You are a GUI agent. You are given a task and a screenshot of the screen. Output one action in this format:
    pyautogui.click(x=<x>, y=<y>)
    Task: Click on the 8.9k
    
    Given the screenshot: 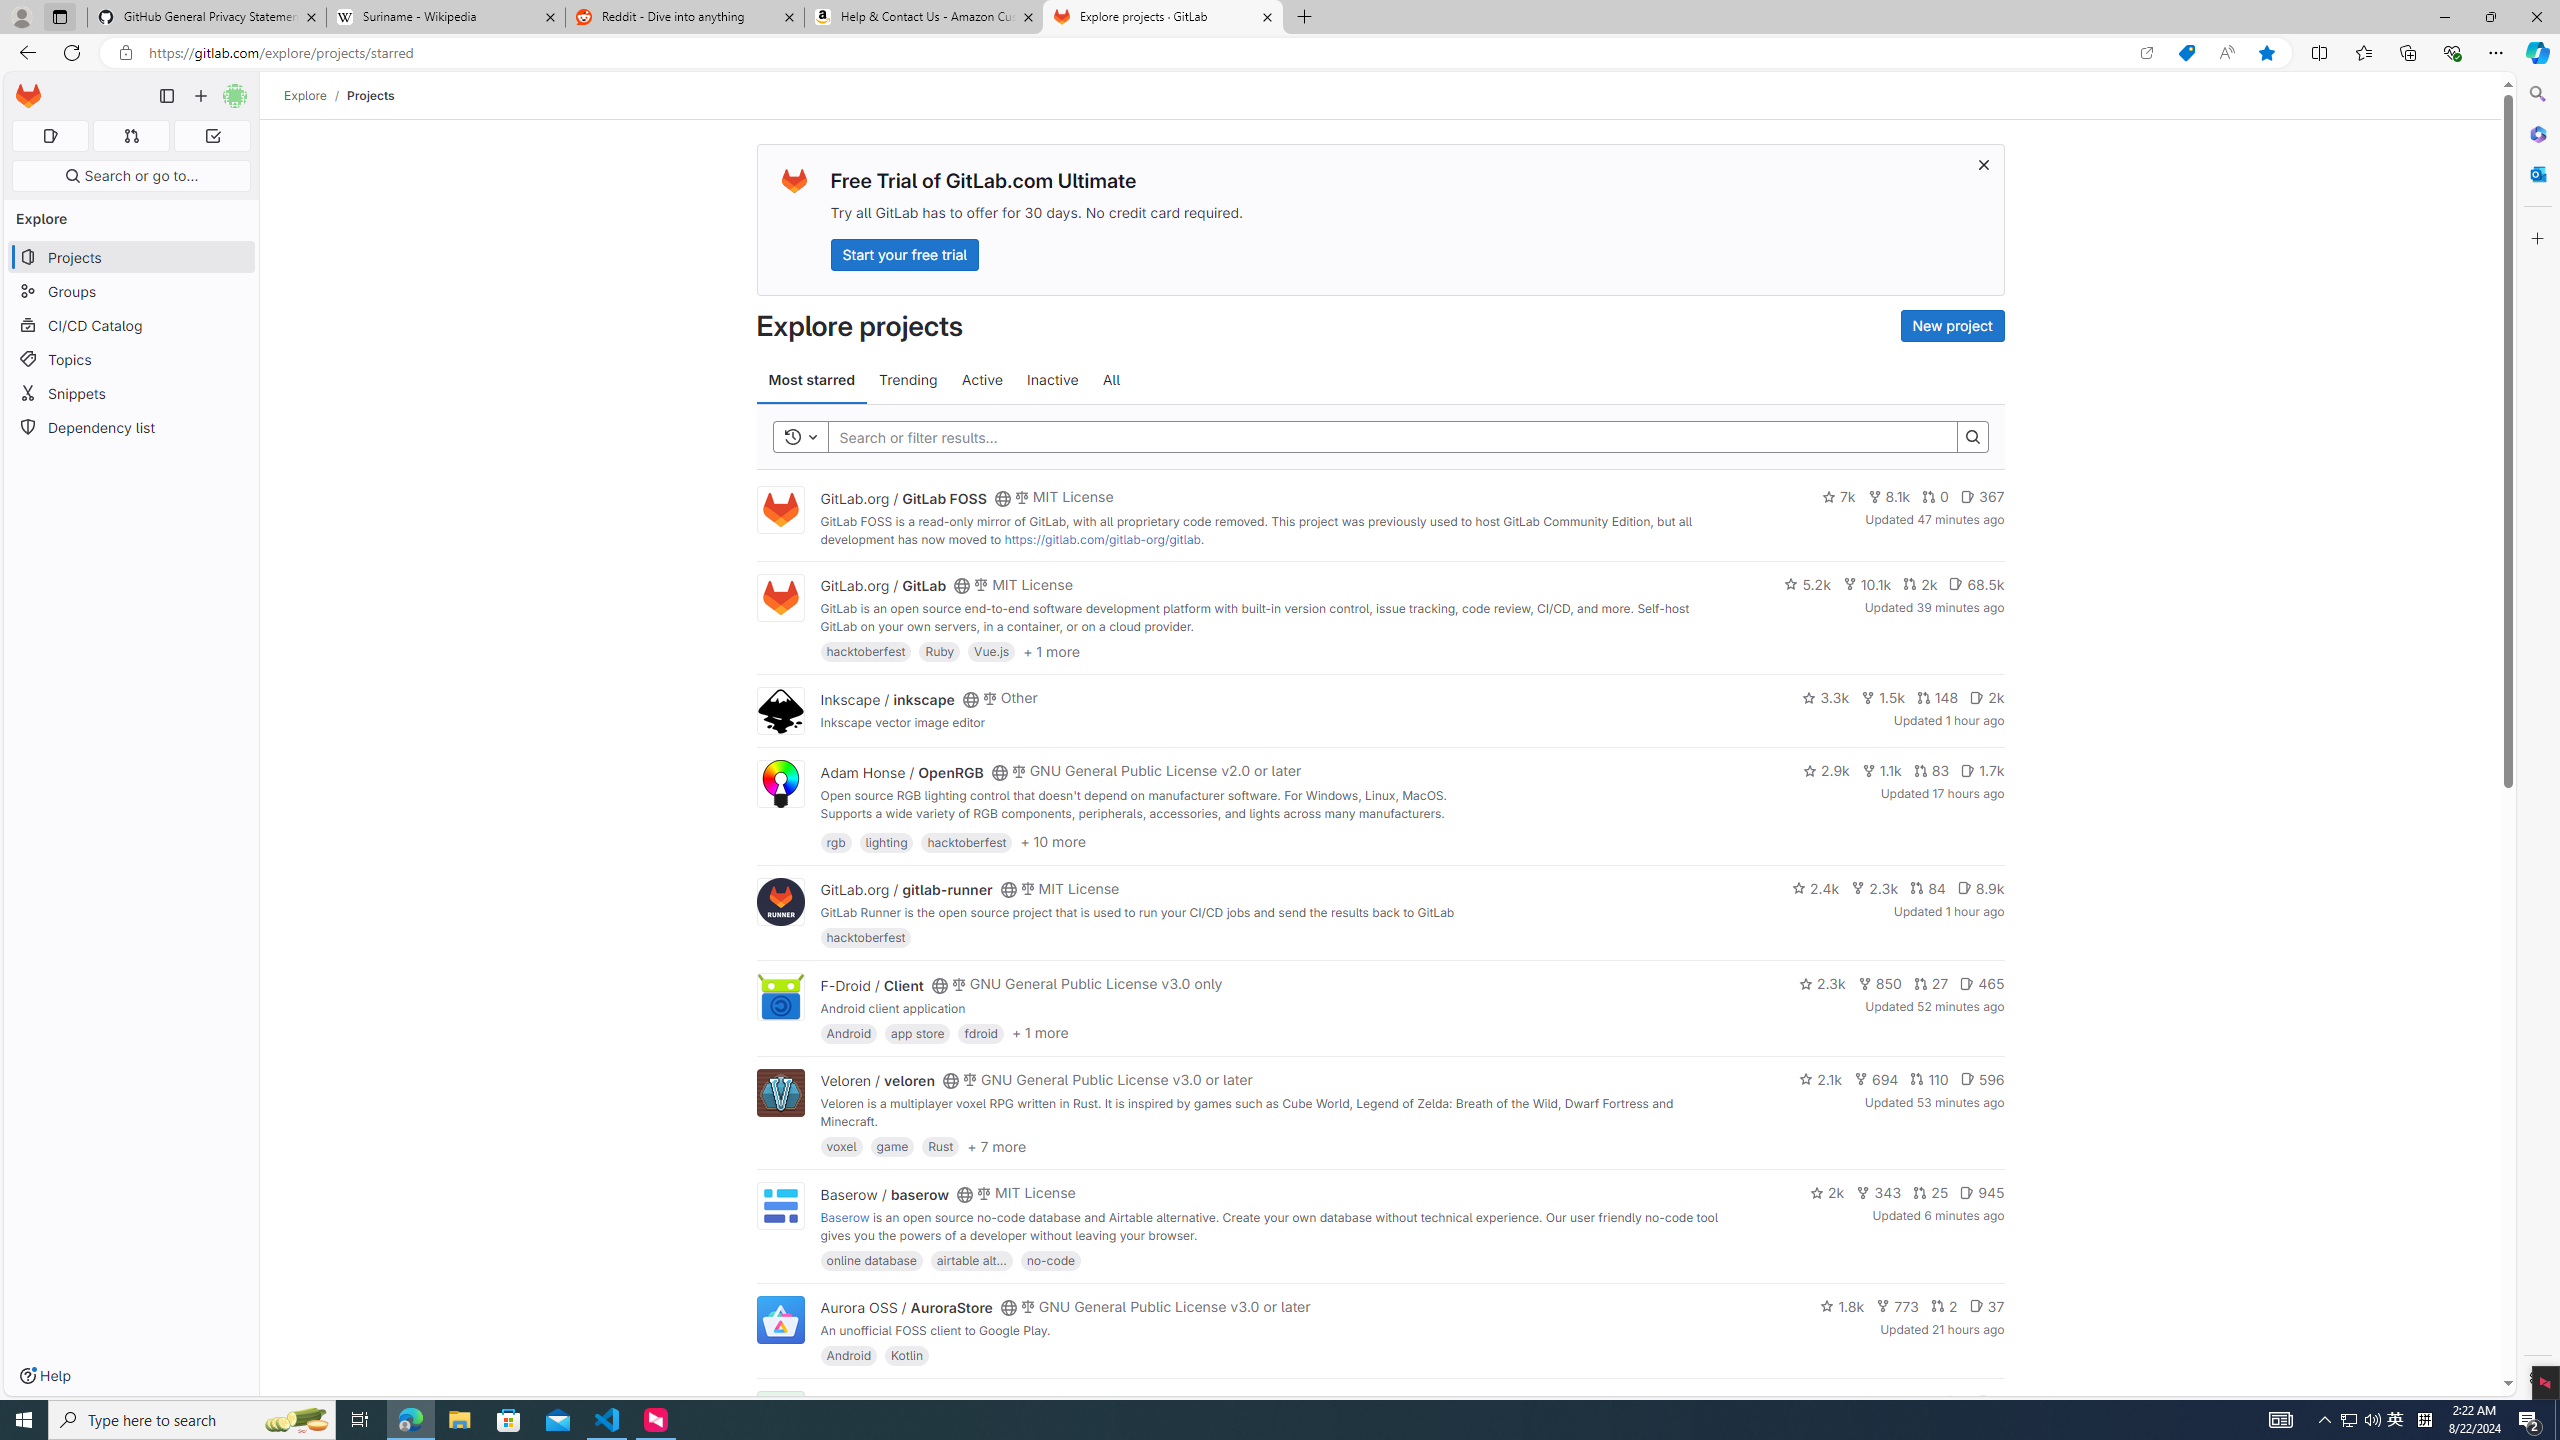 What is the action you would take?
    pyautogui.click(x=1980, y=887)
    